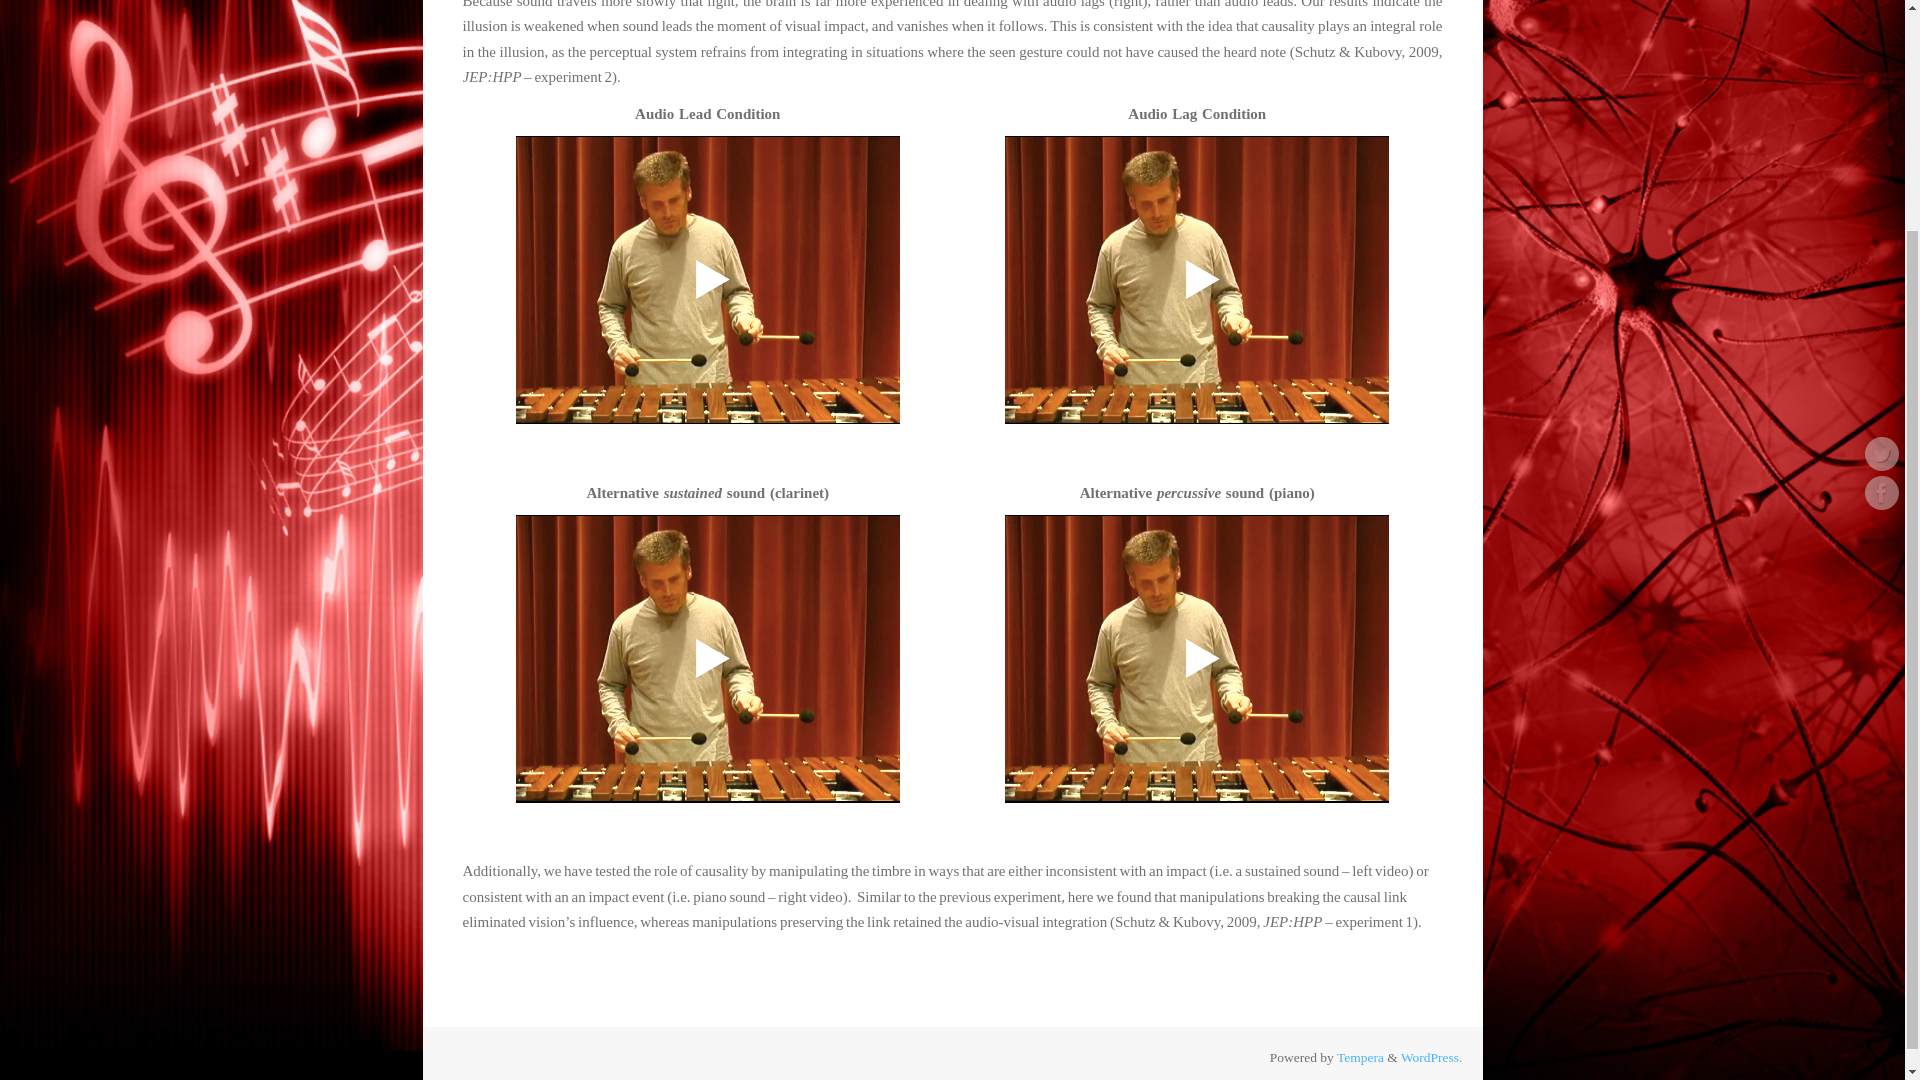 This screenshot has width=1920, height=1080. What do you see at coordinates (1432, 1056) in the screenshot?
I see `Semantic Personal Publishing Platform` at bounding box center [1432, 1056].